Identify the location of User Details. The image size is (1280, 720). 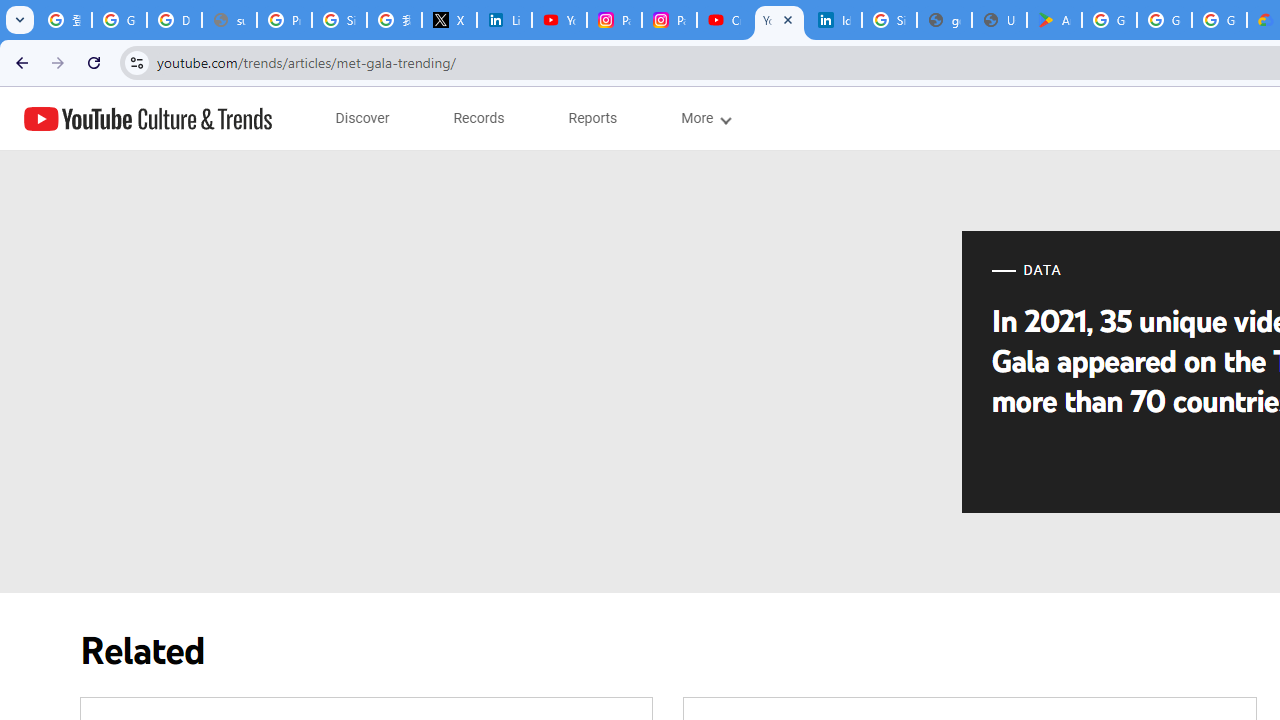
(998, 20).